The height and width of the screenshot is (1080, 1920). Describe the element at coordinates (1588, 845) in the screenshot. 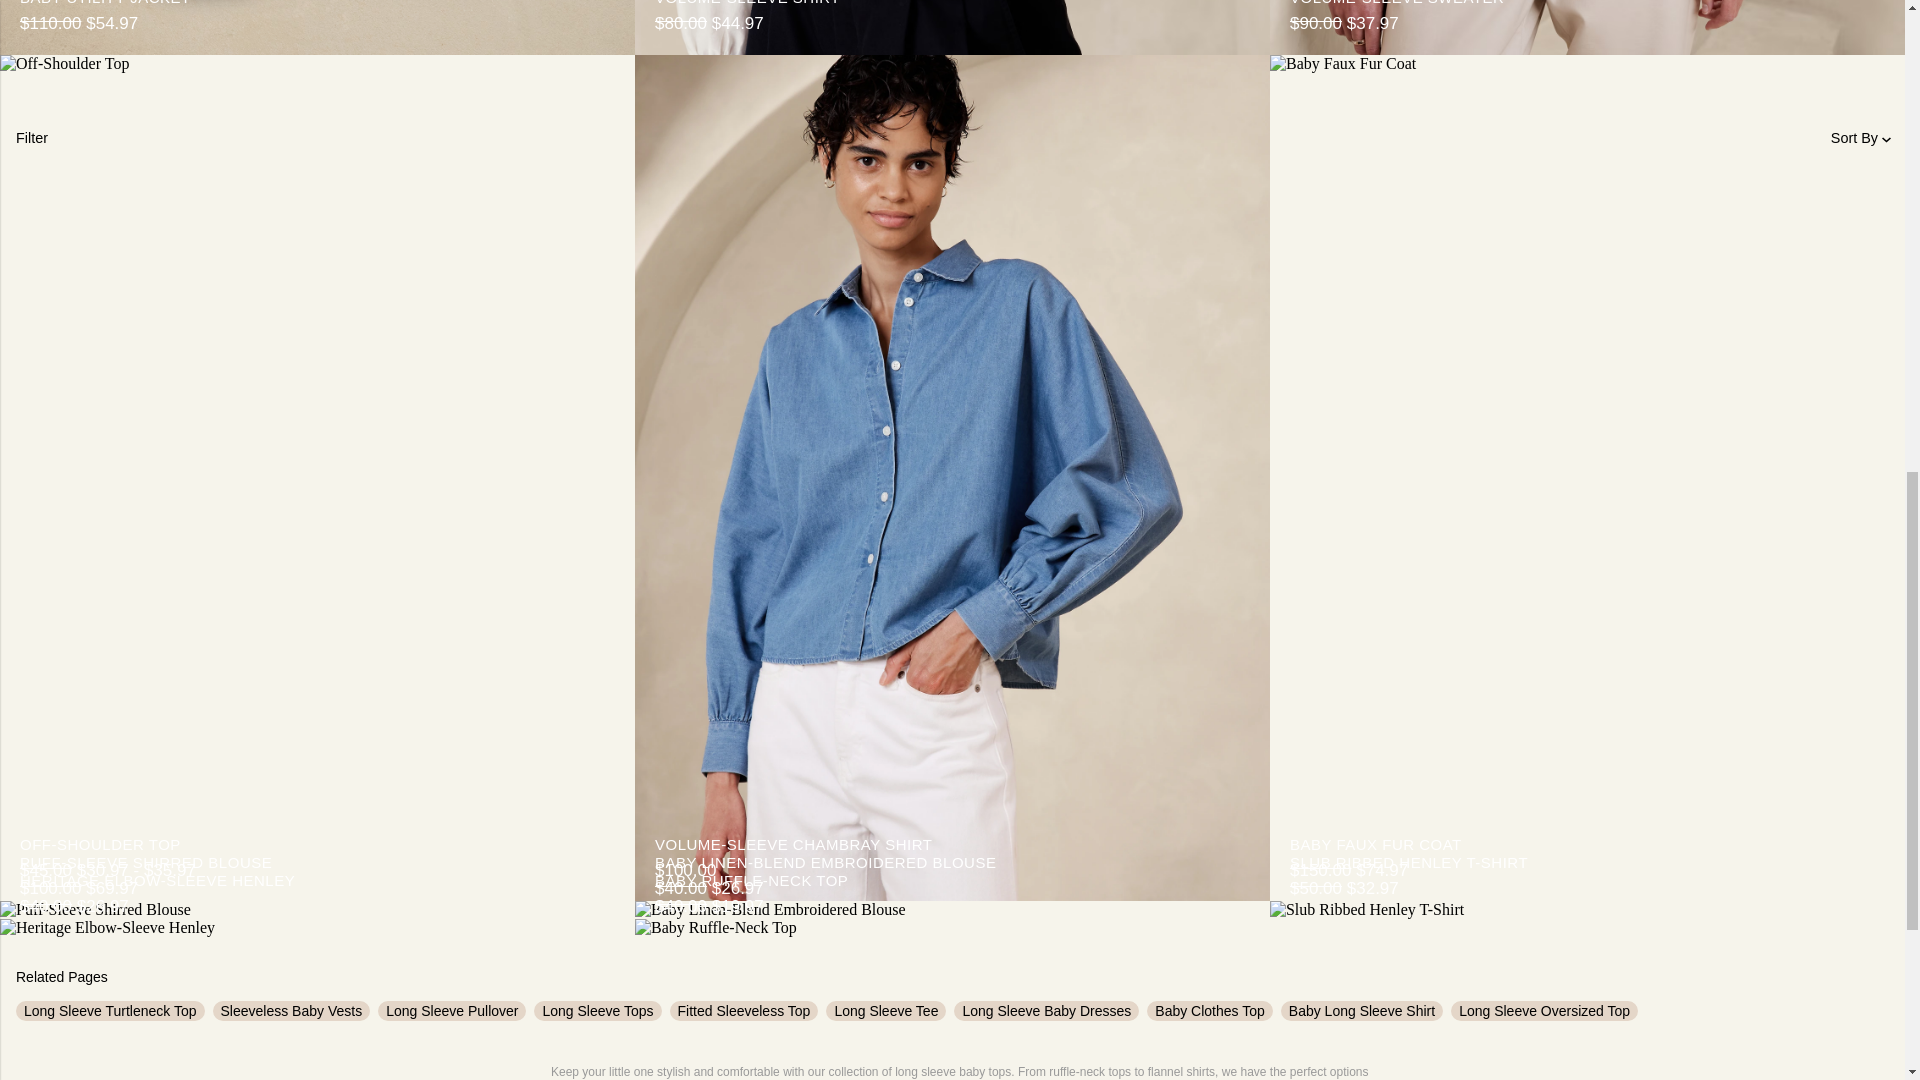

I see `BABY FAUX FUR COAT` at that location.